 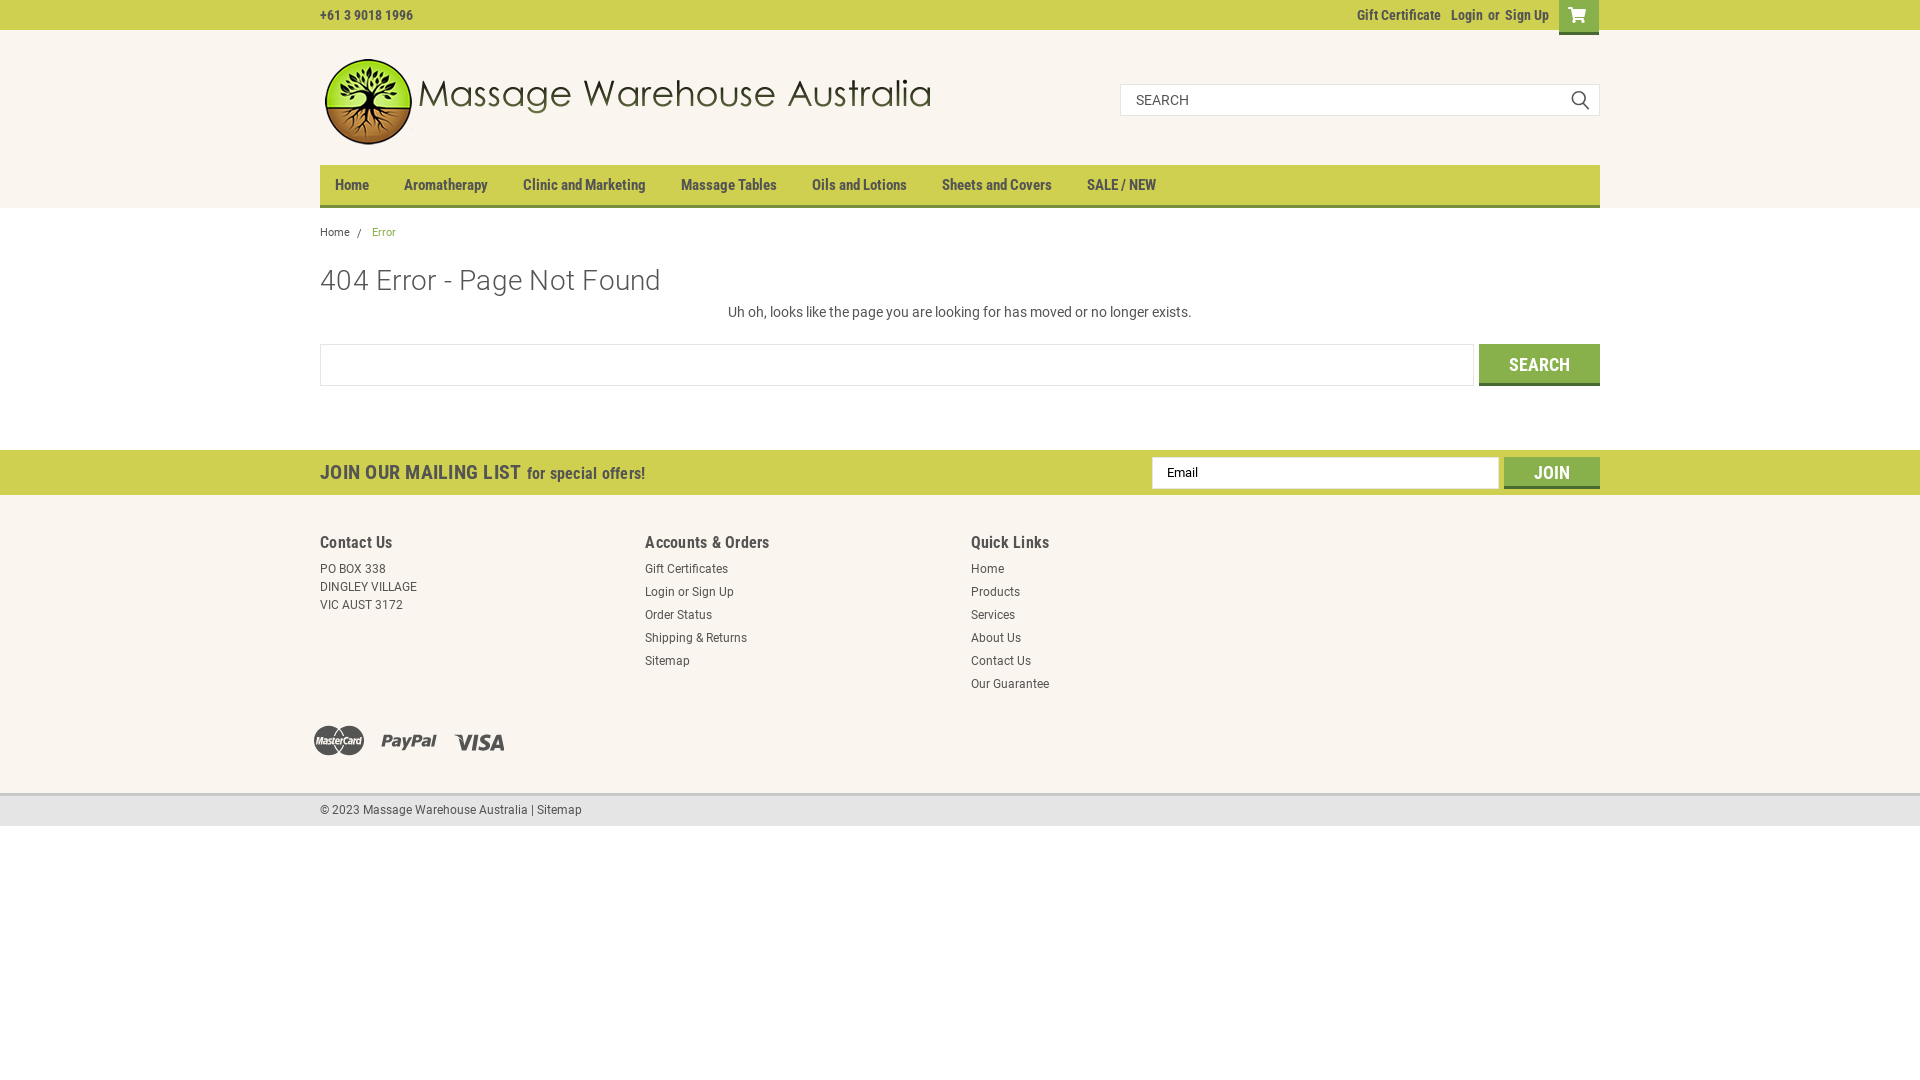 I want to click on Home, so click(x=335, y=232).